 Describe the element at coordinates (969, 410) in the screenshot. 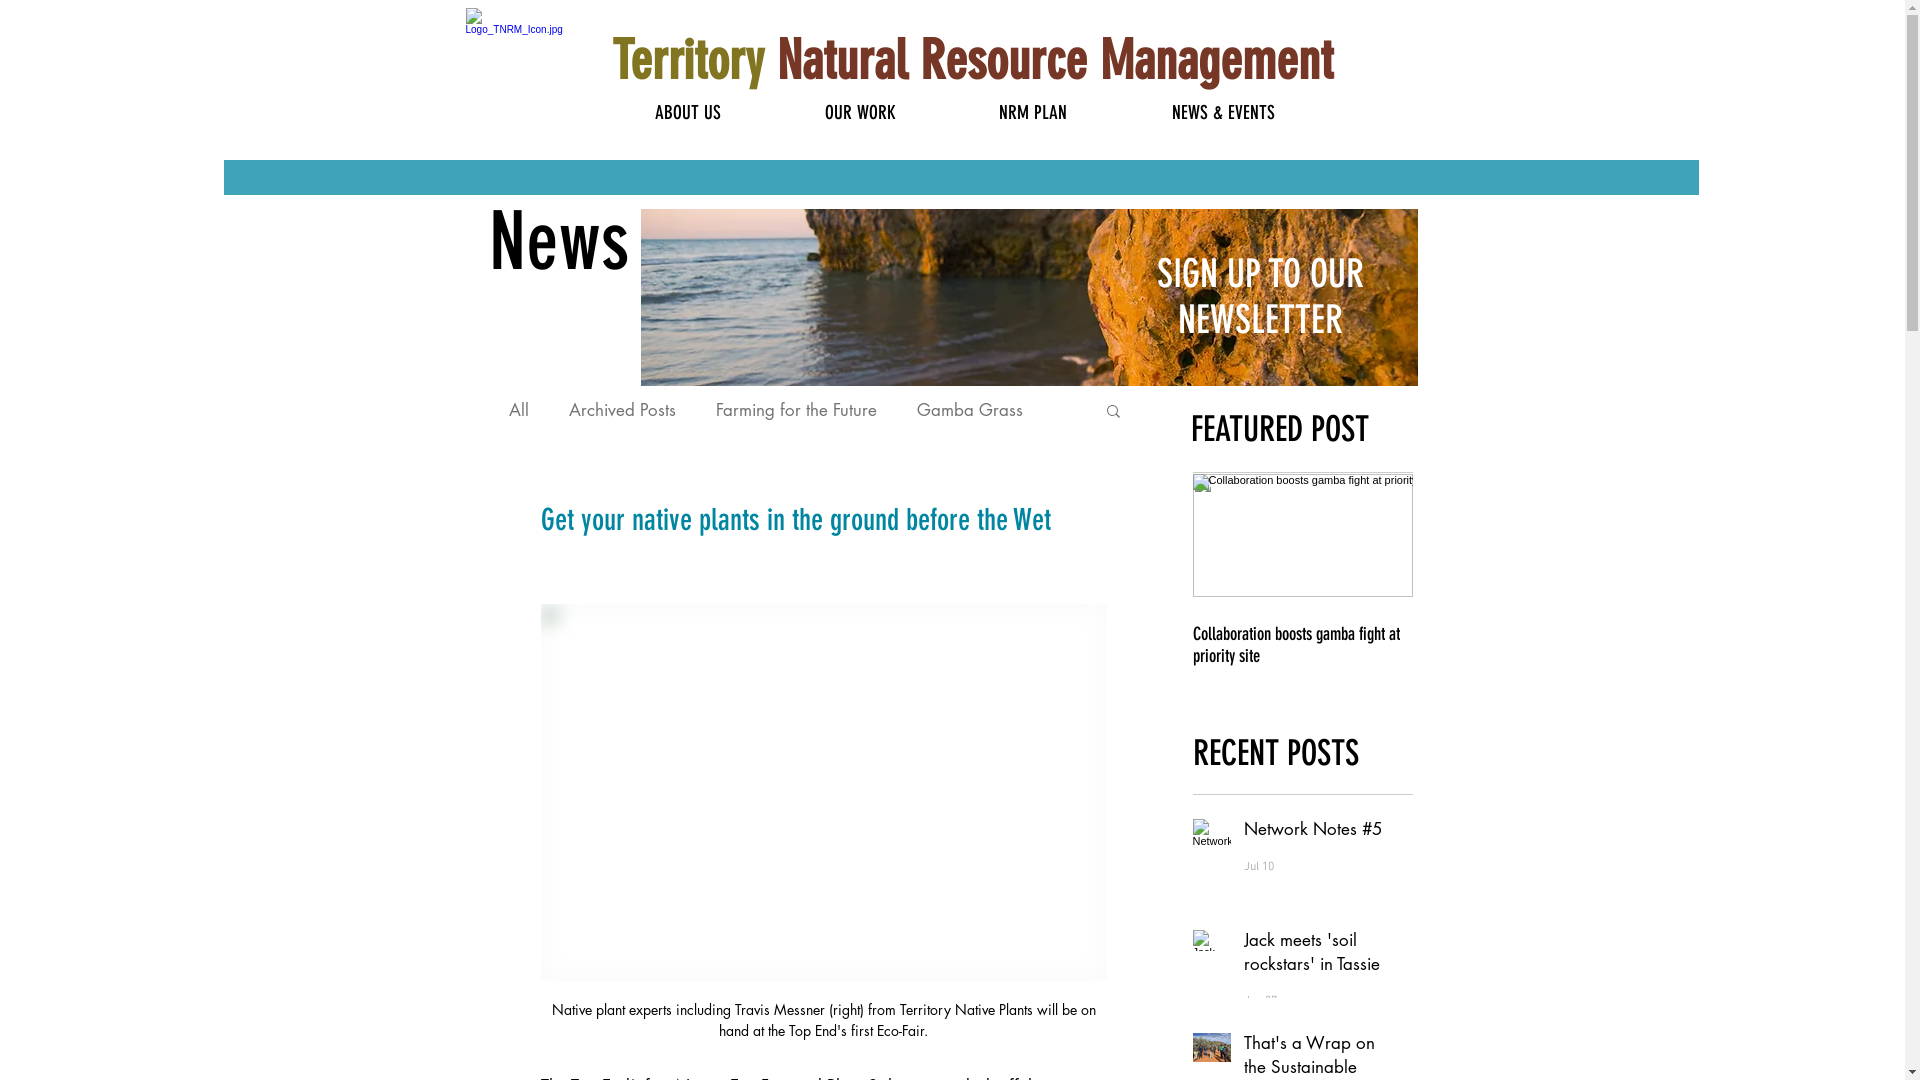

I see `Gamba Grass` at that location.